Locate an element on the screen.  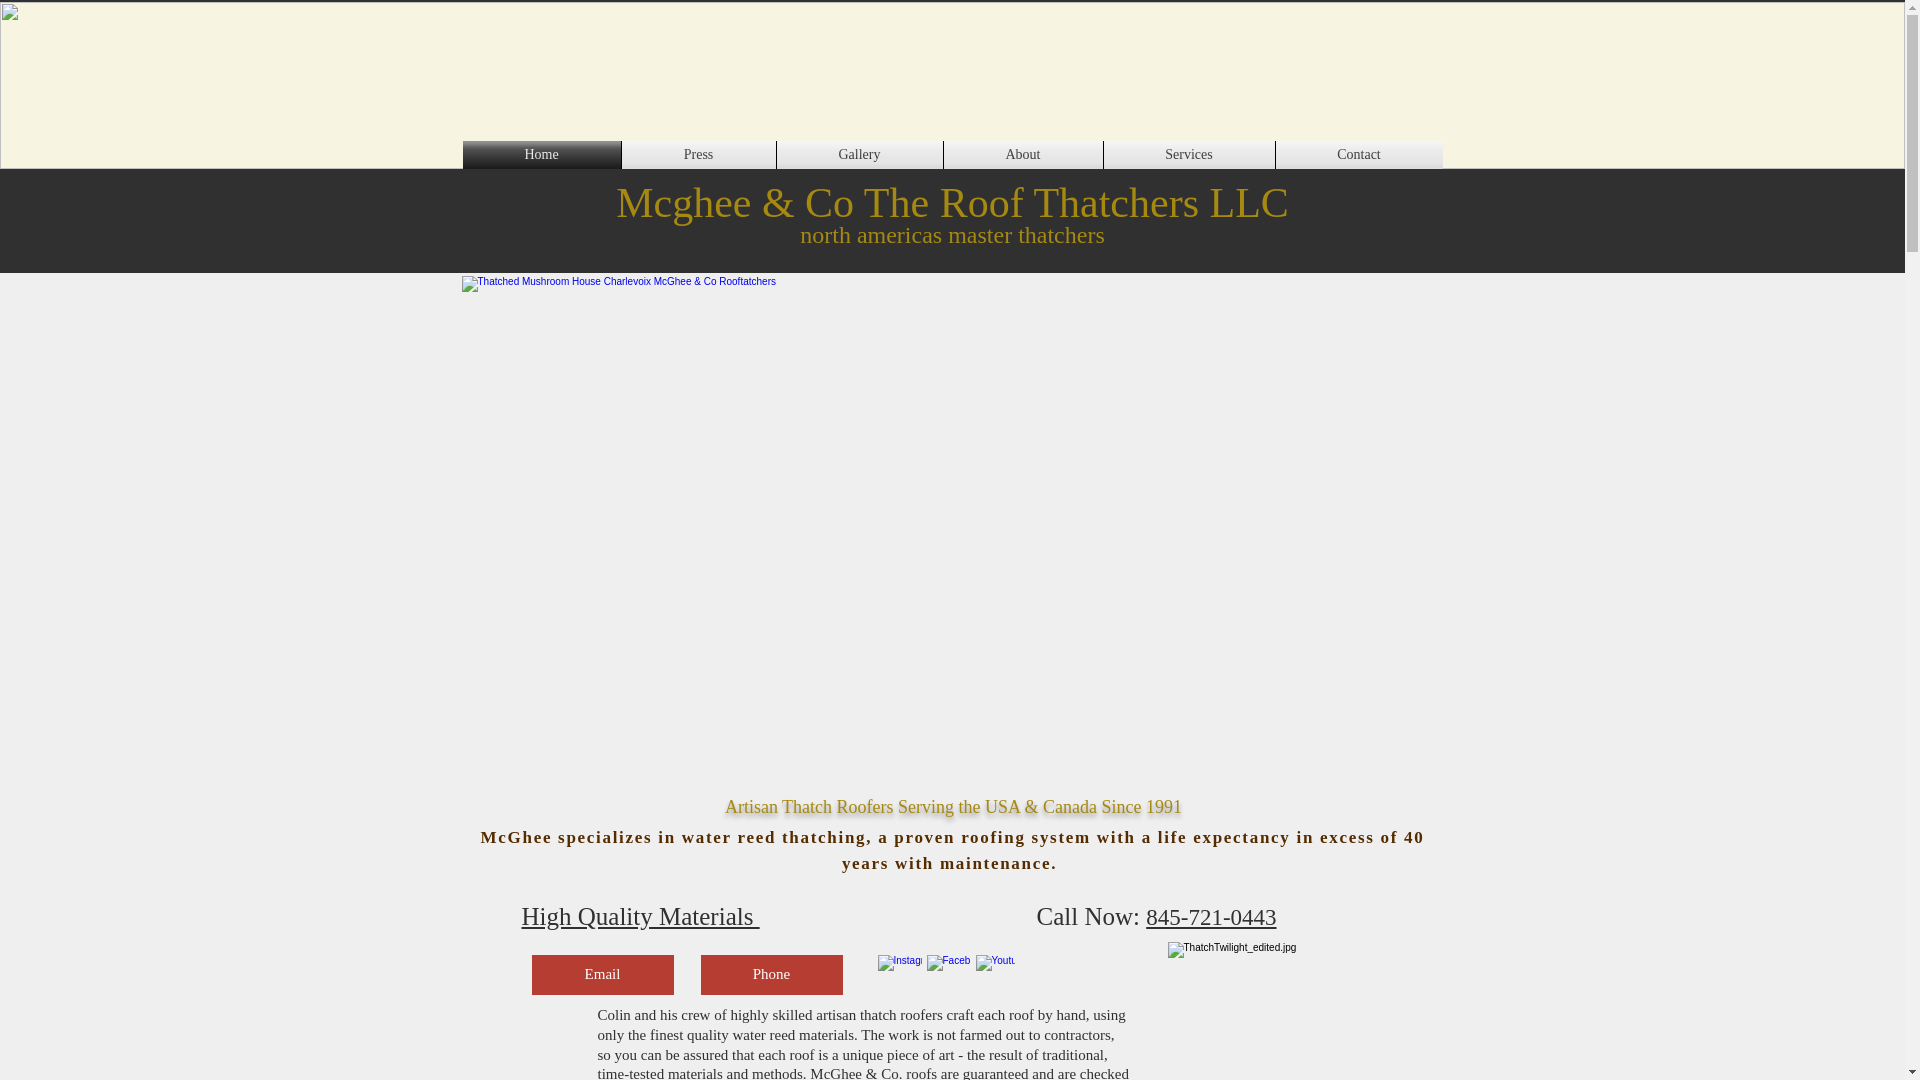
Home is located at coordinates (541, 154).